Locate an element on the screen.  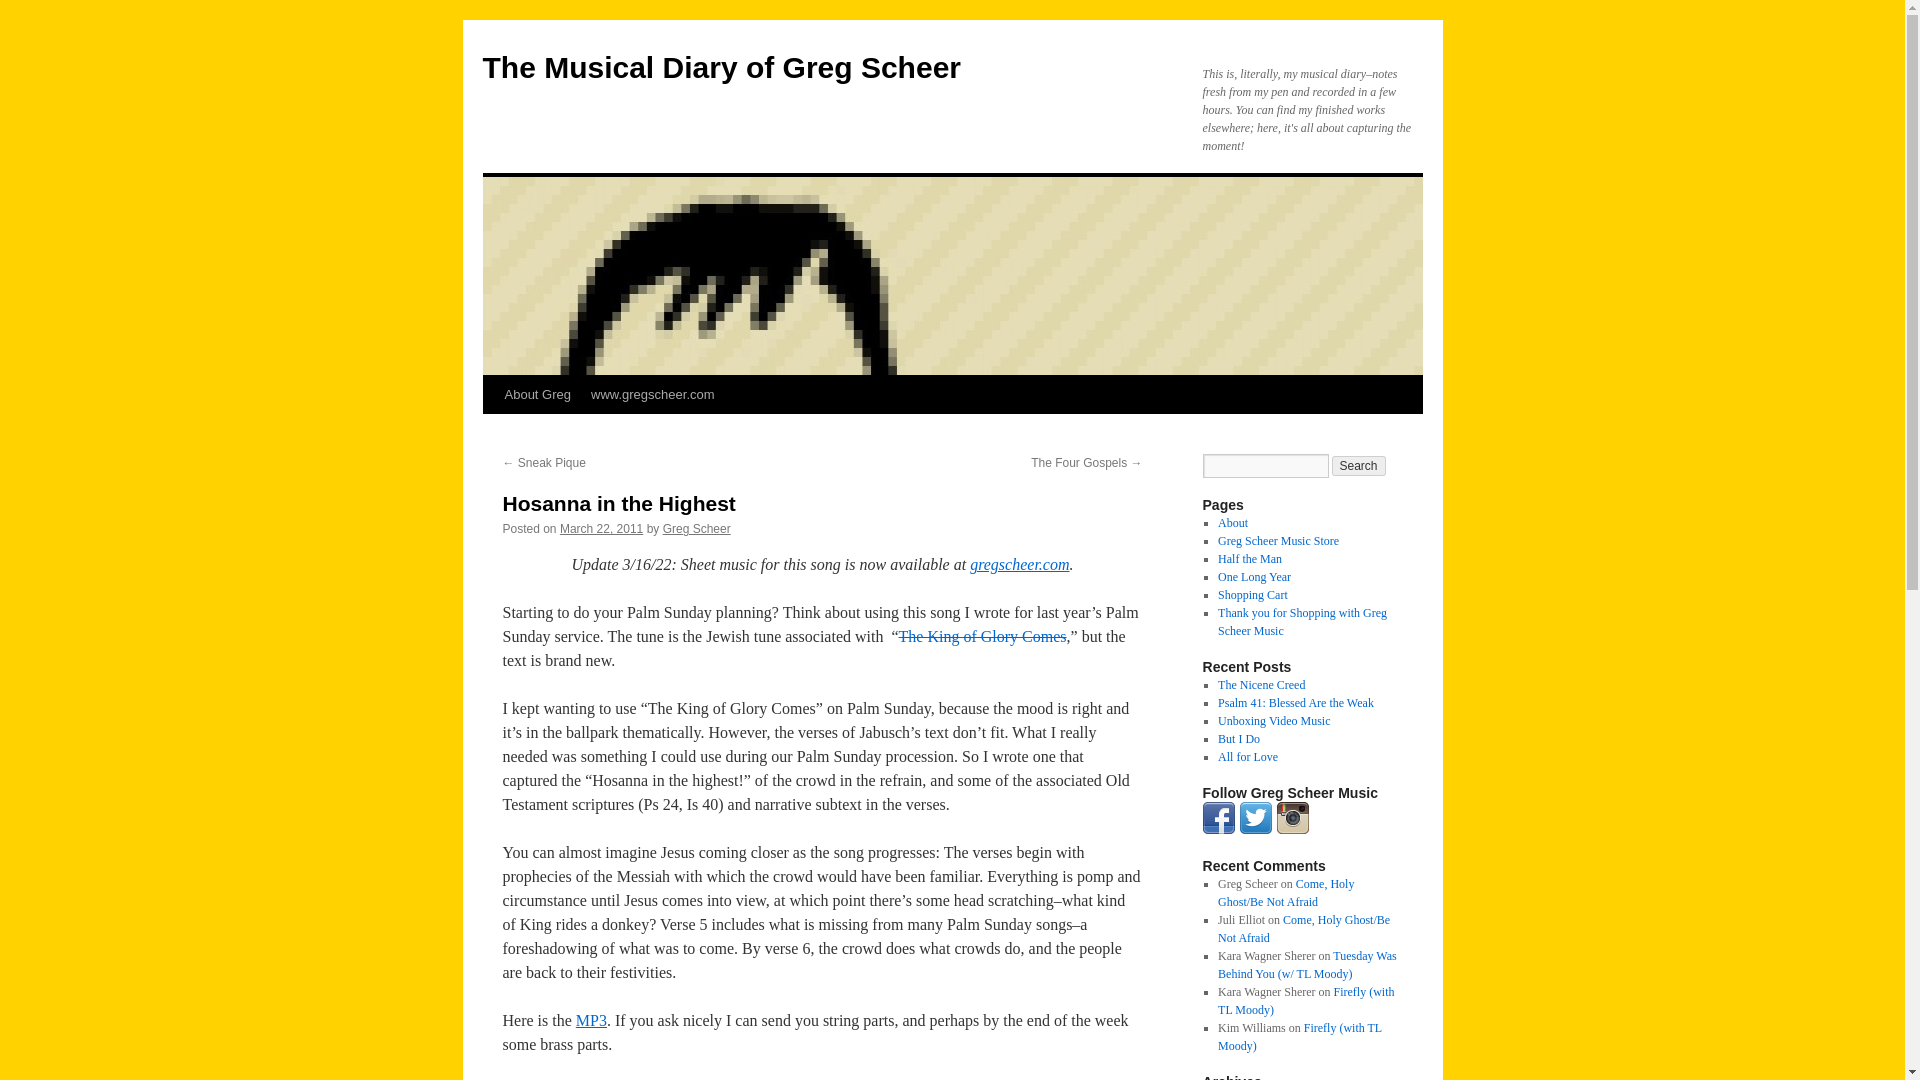
All for Love is located at coordinates (1248, 756).